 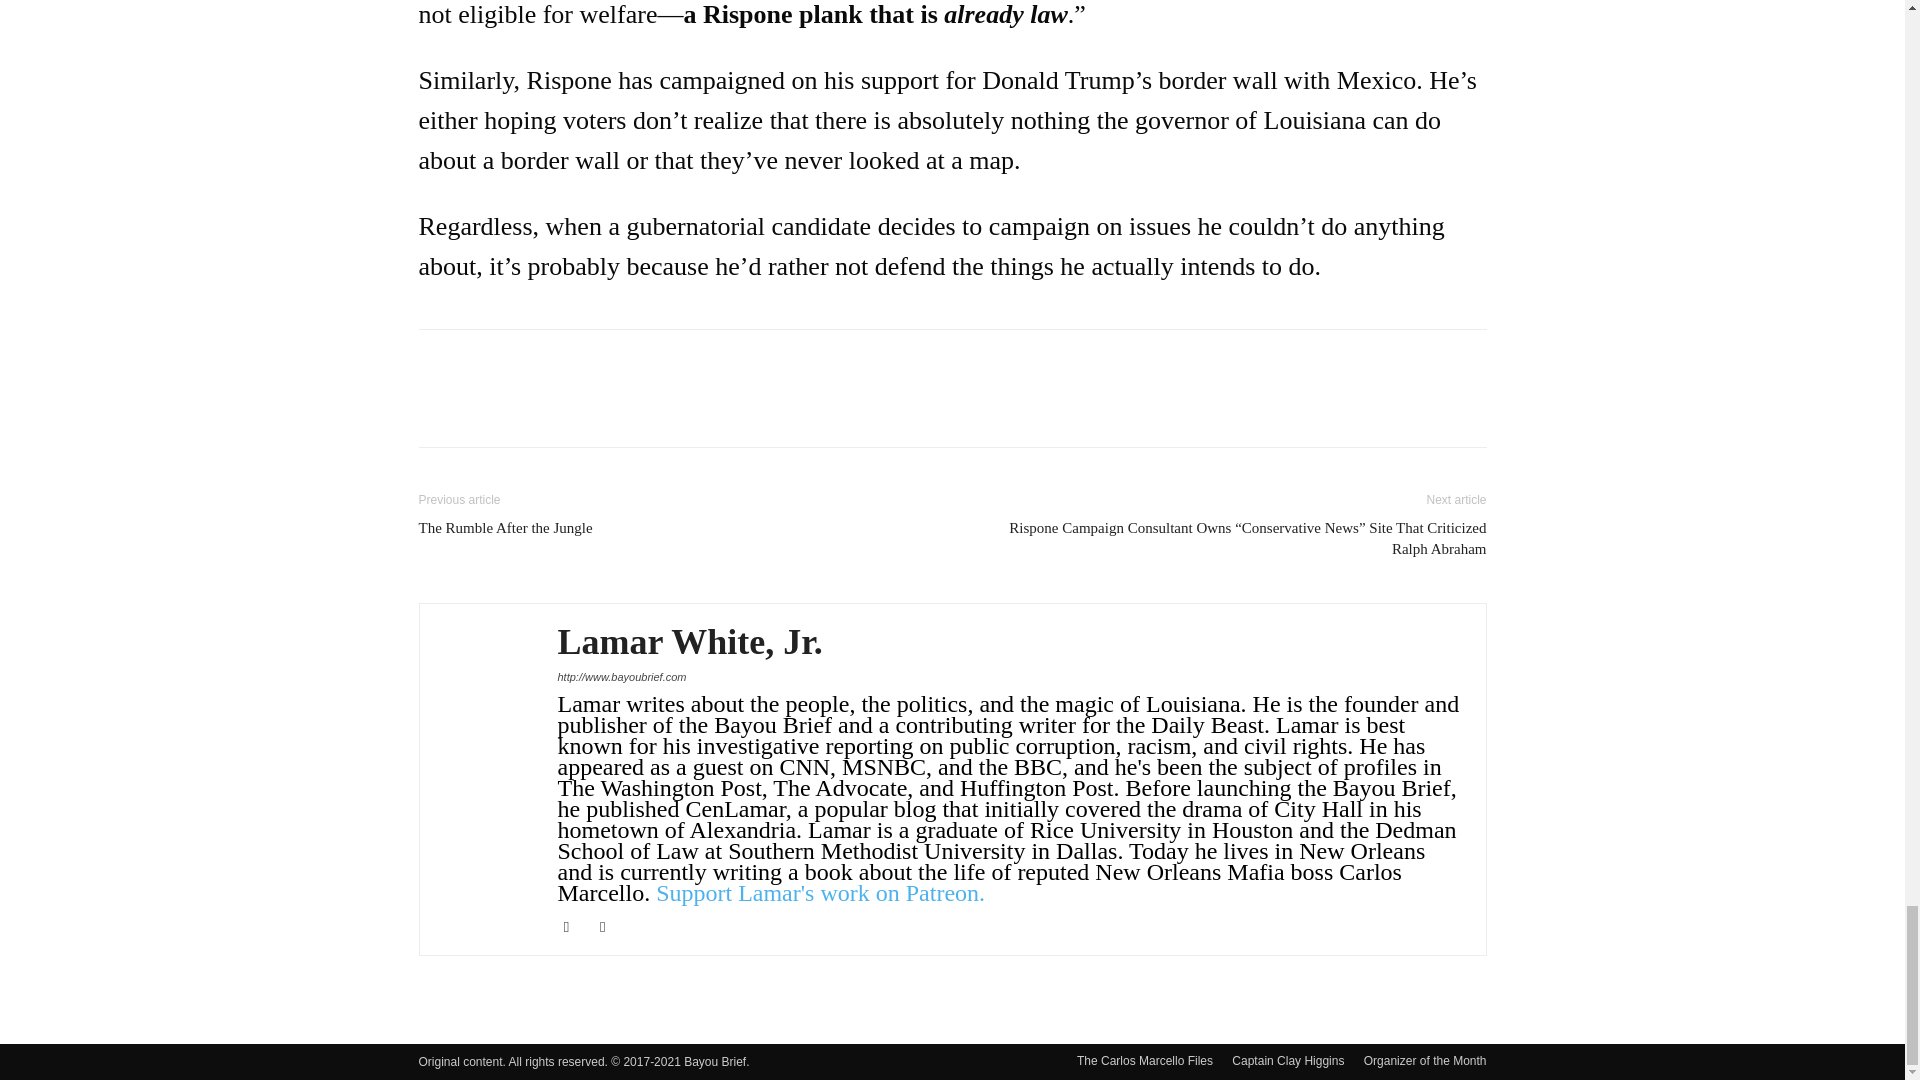 I want to click on Facebook, so click(x=574, y=926).